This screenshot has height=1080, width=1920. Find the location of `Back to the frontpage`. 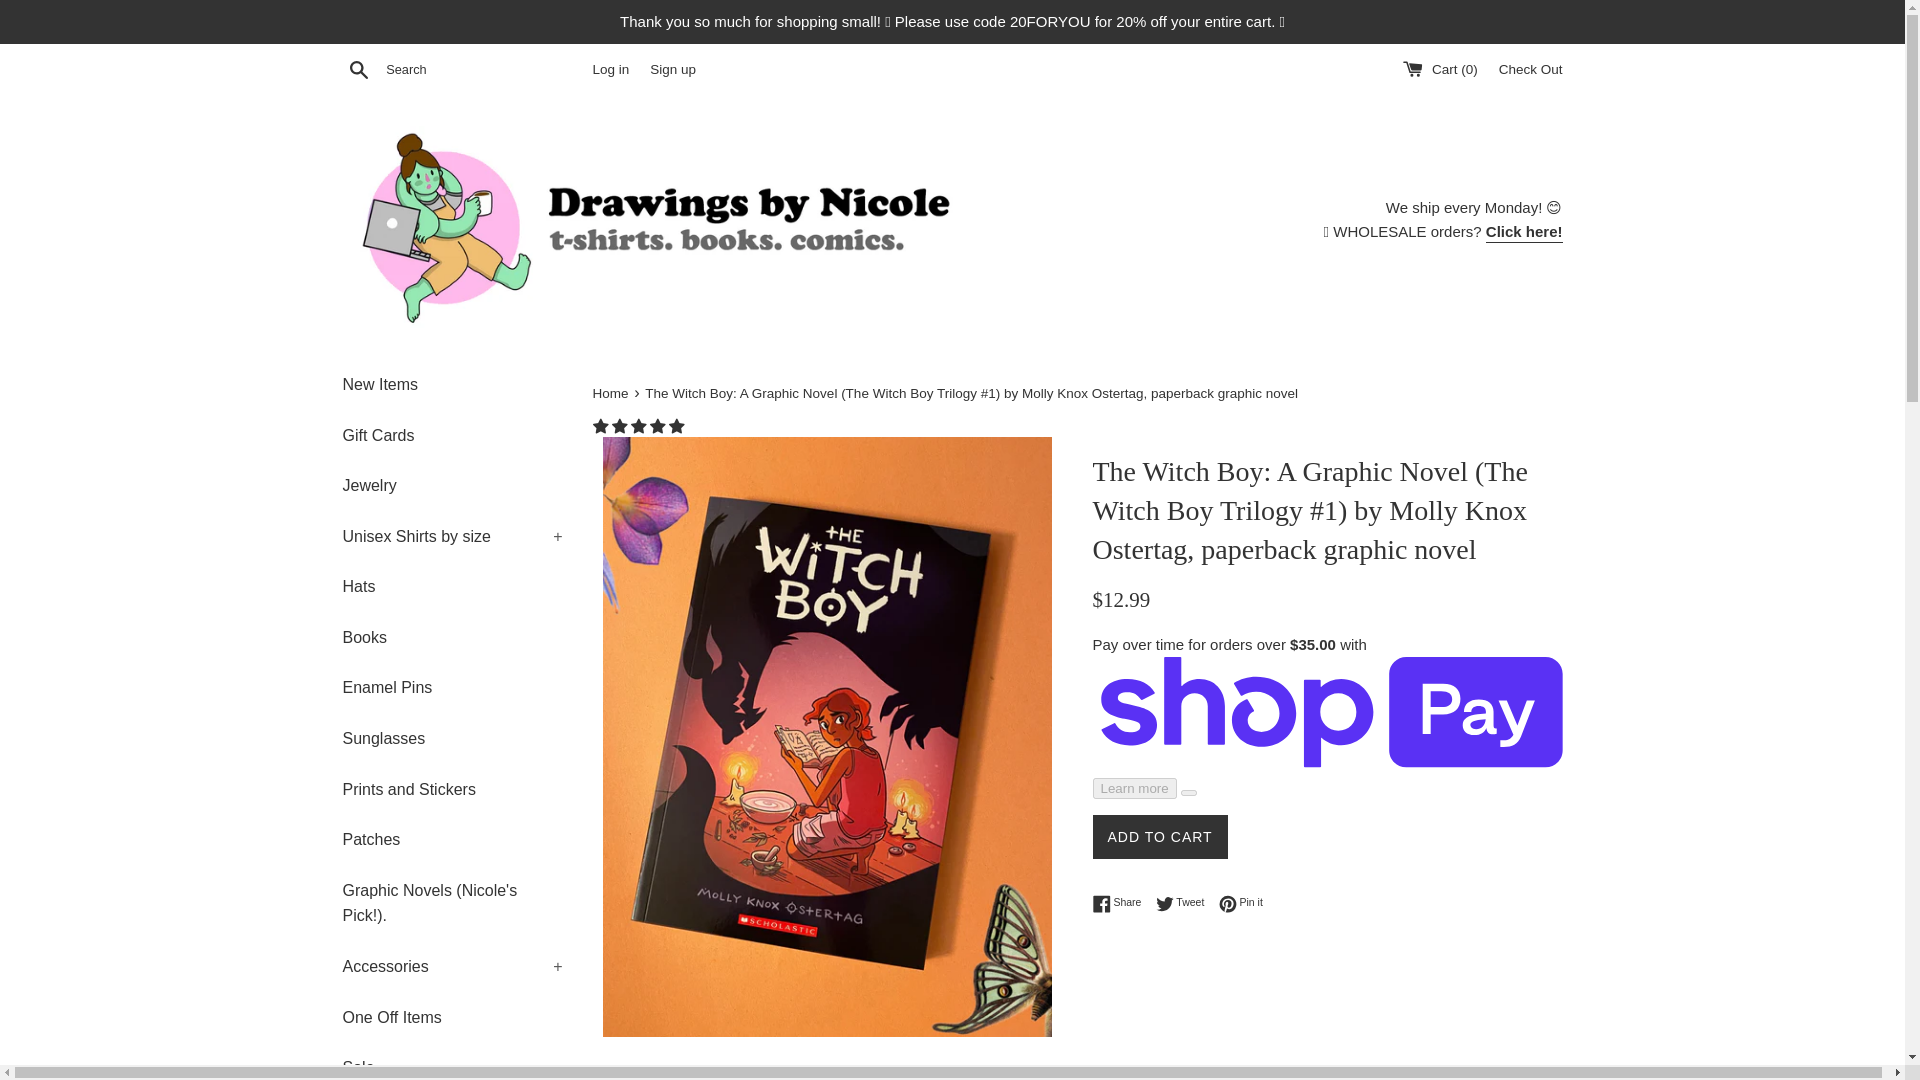

Back to the frontpage is located at coordinates (611, 392).